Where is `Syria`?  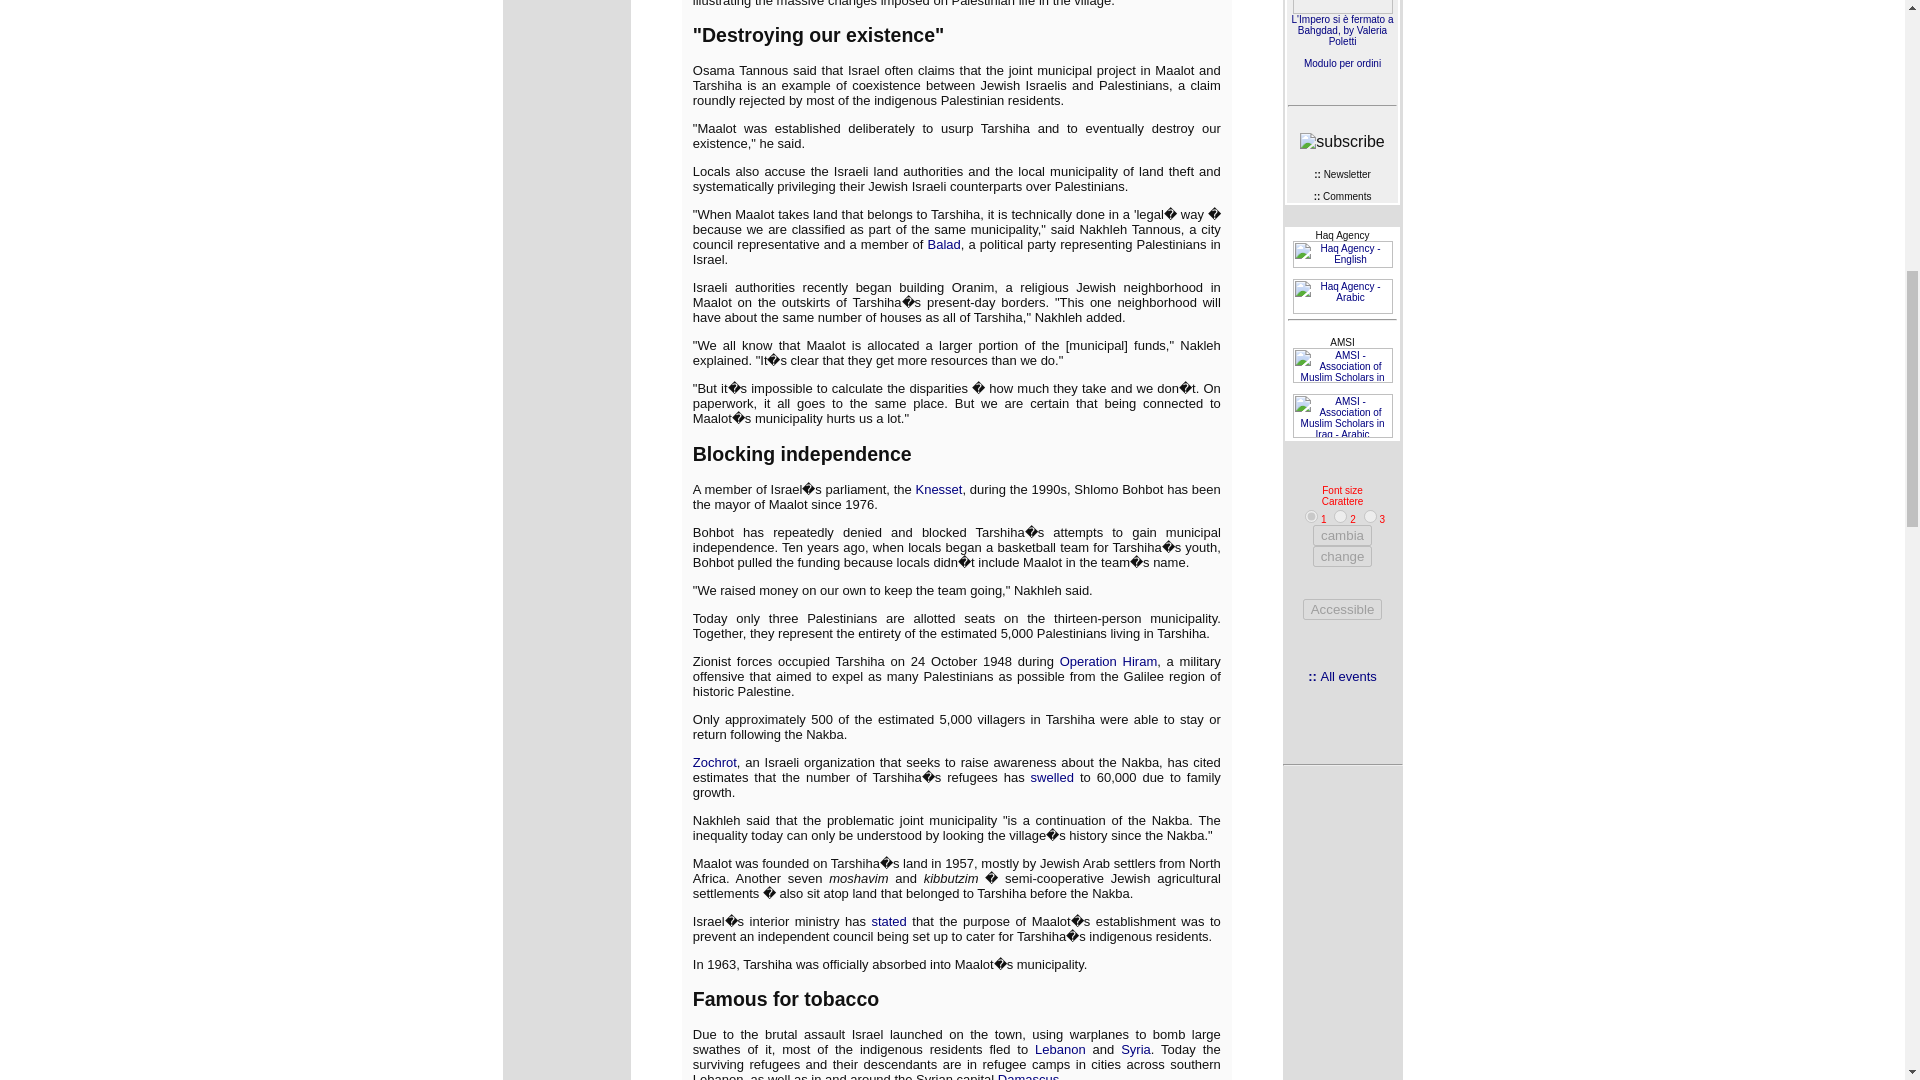
Syria is located at coordinates (1136, 1050).